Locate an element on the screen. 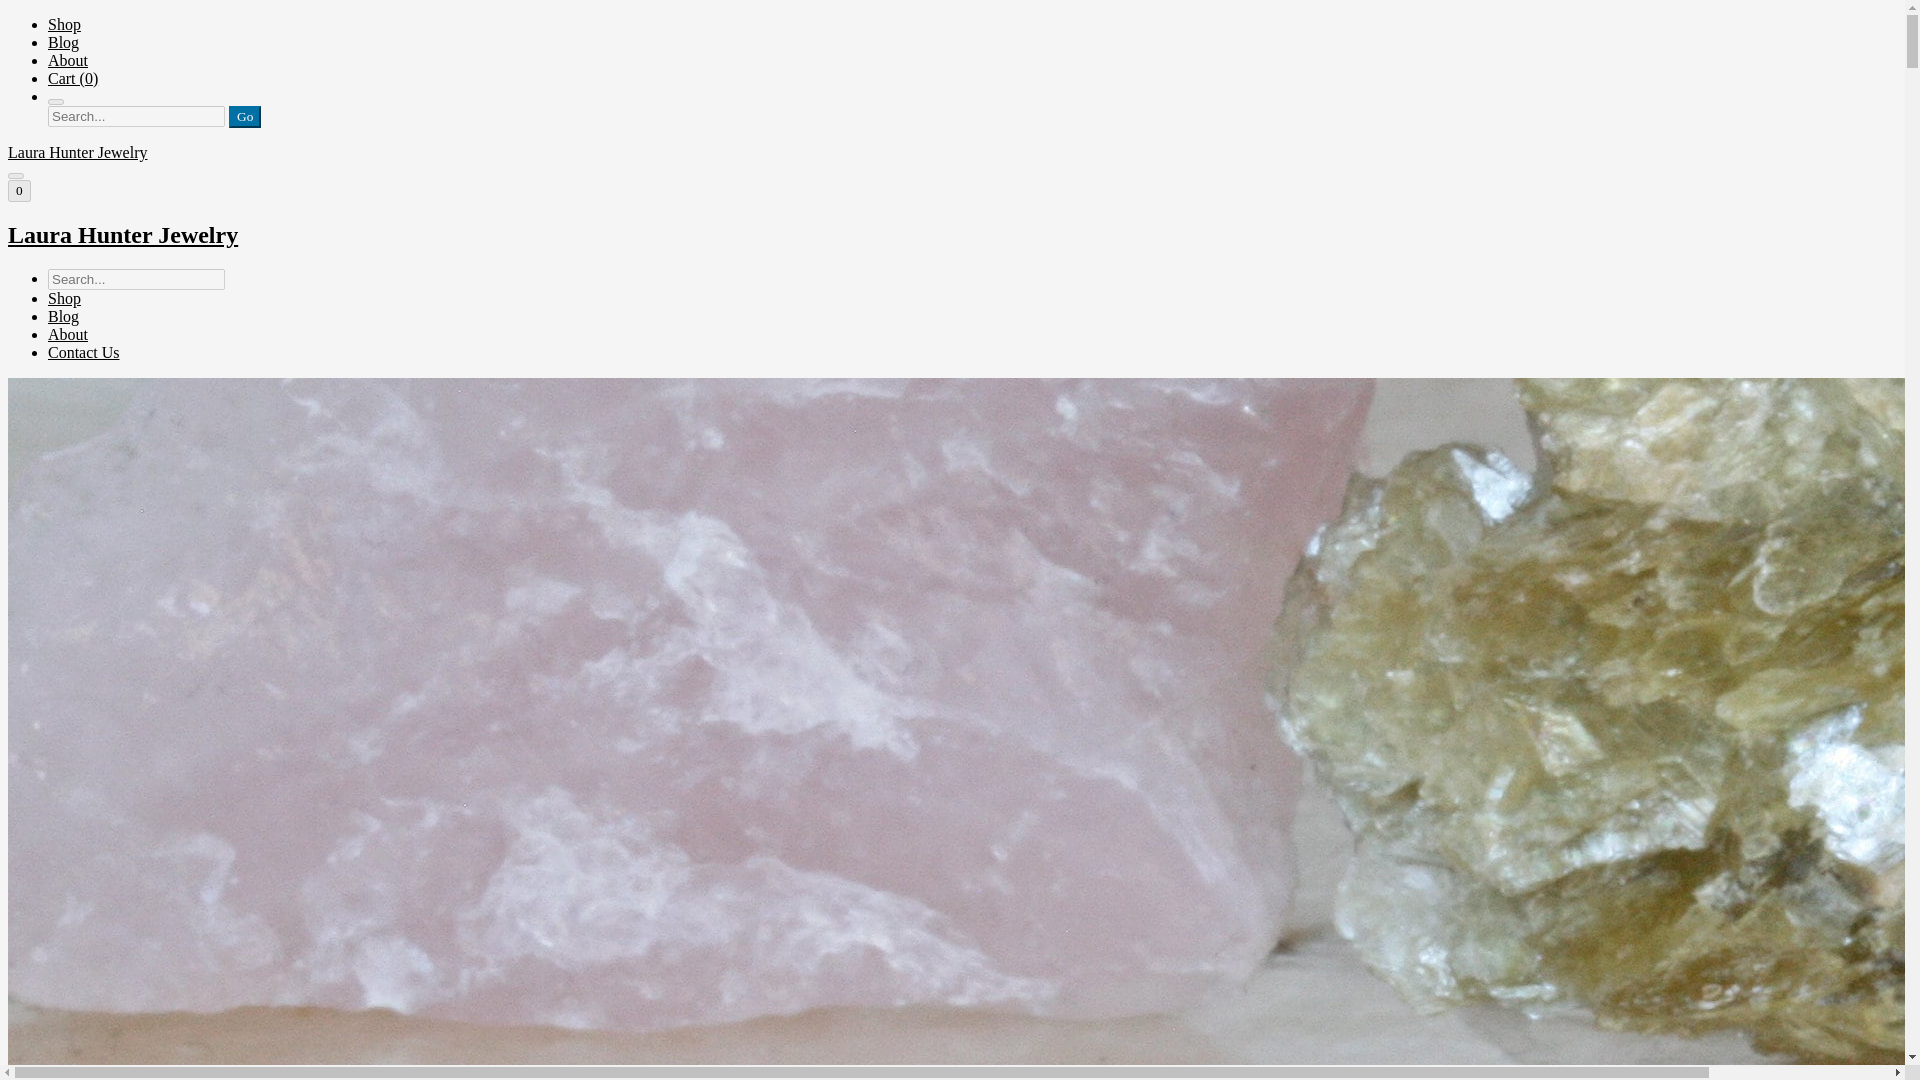 The image size is (1920, 1080). Shop is located at coordinates (64, 298).